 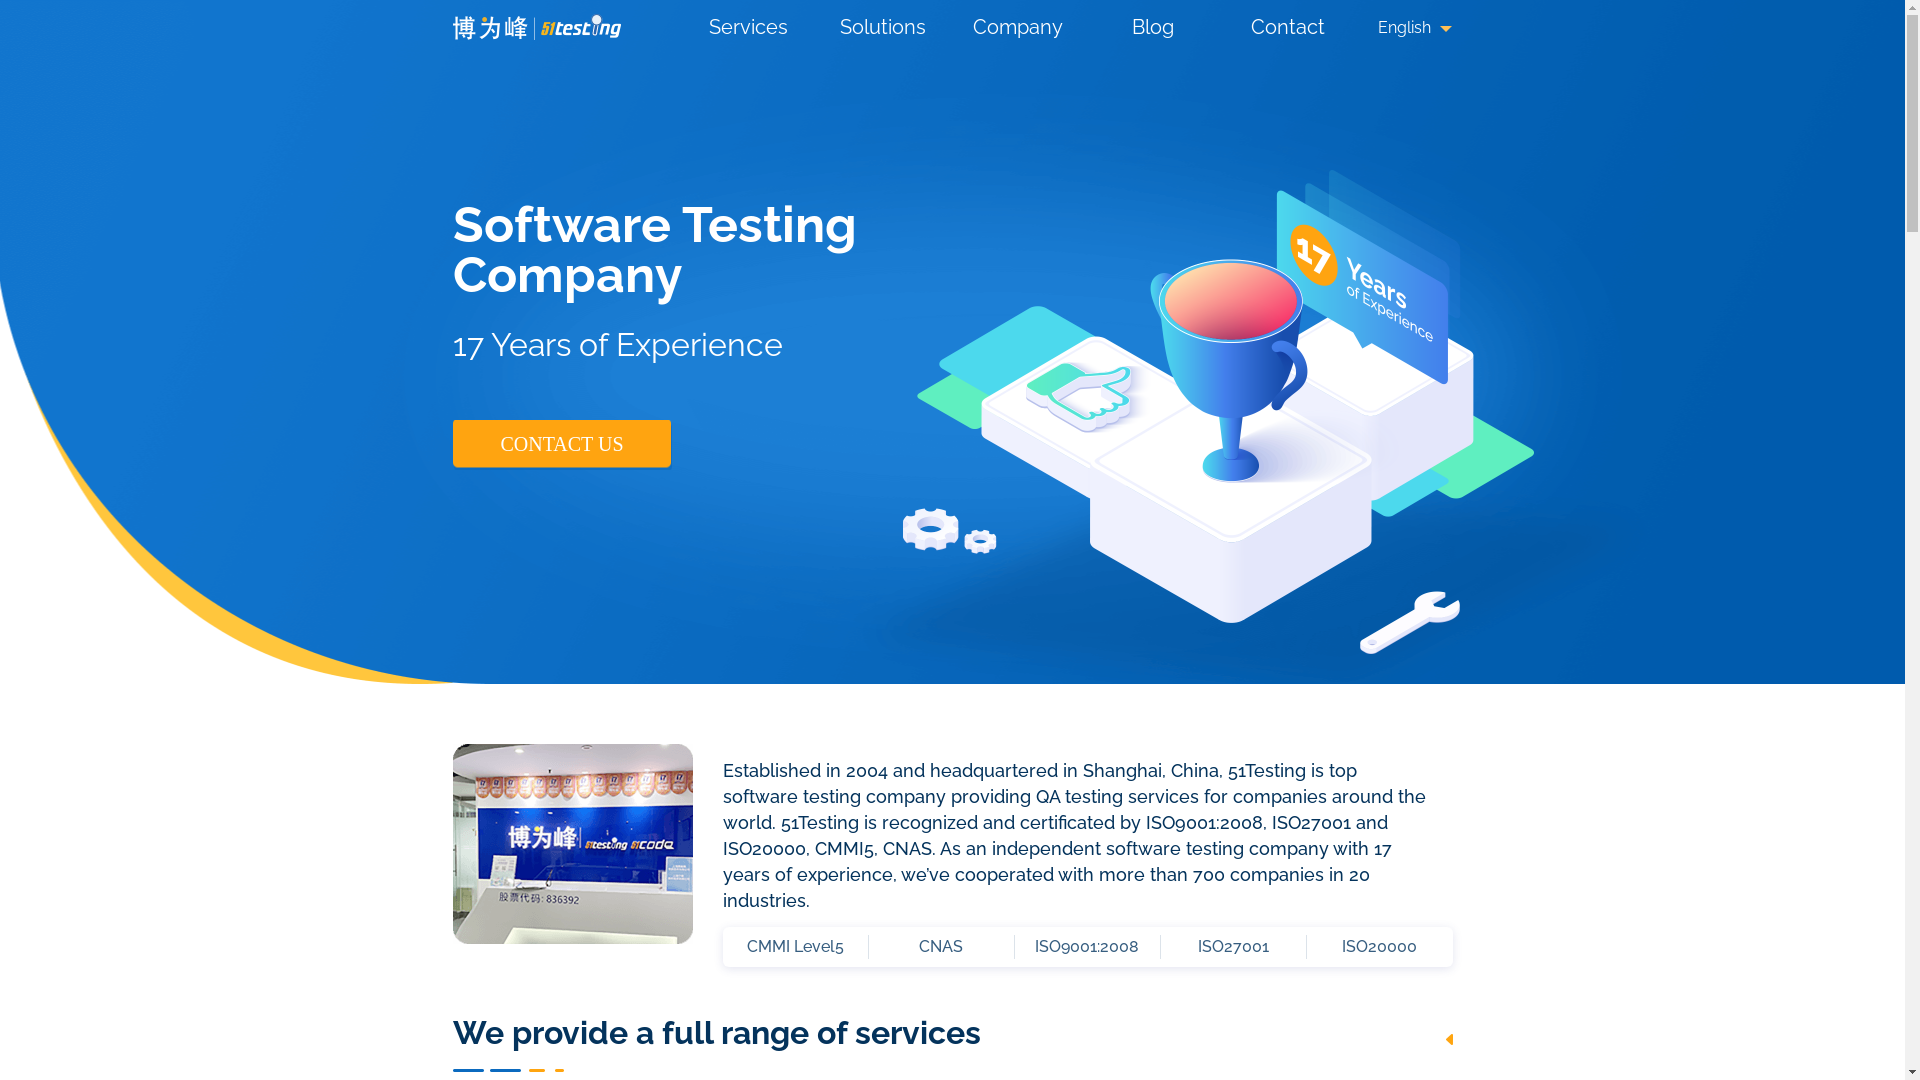 I want to click on Contact, so click(x=1288, y=26).